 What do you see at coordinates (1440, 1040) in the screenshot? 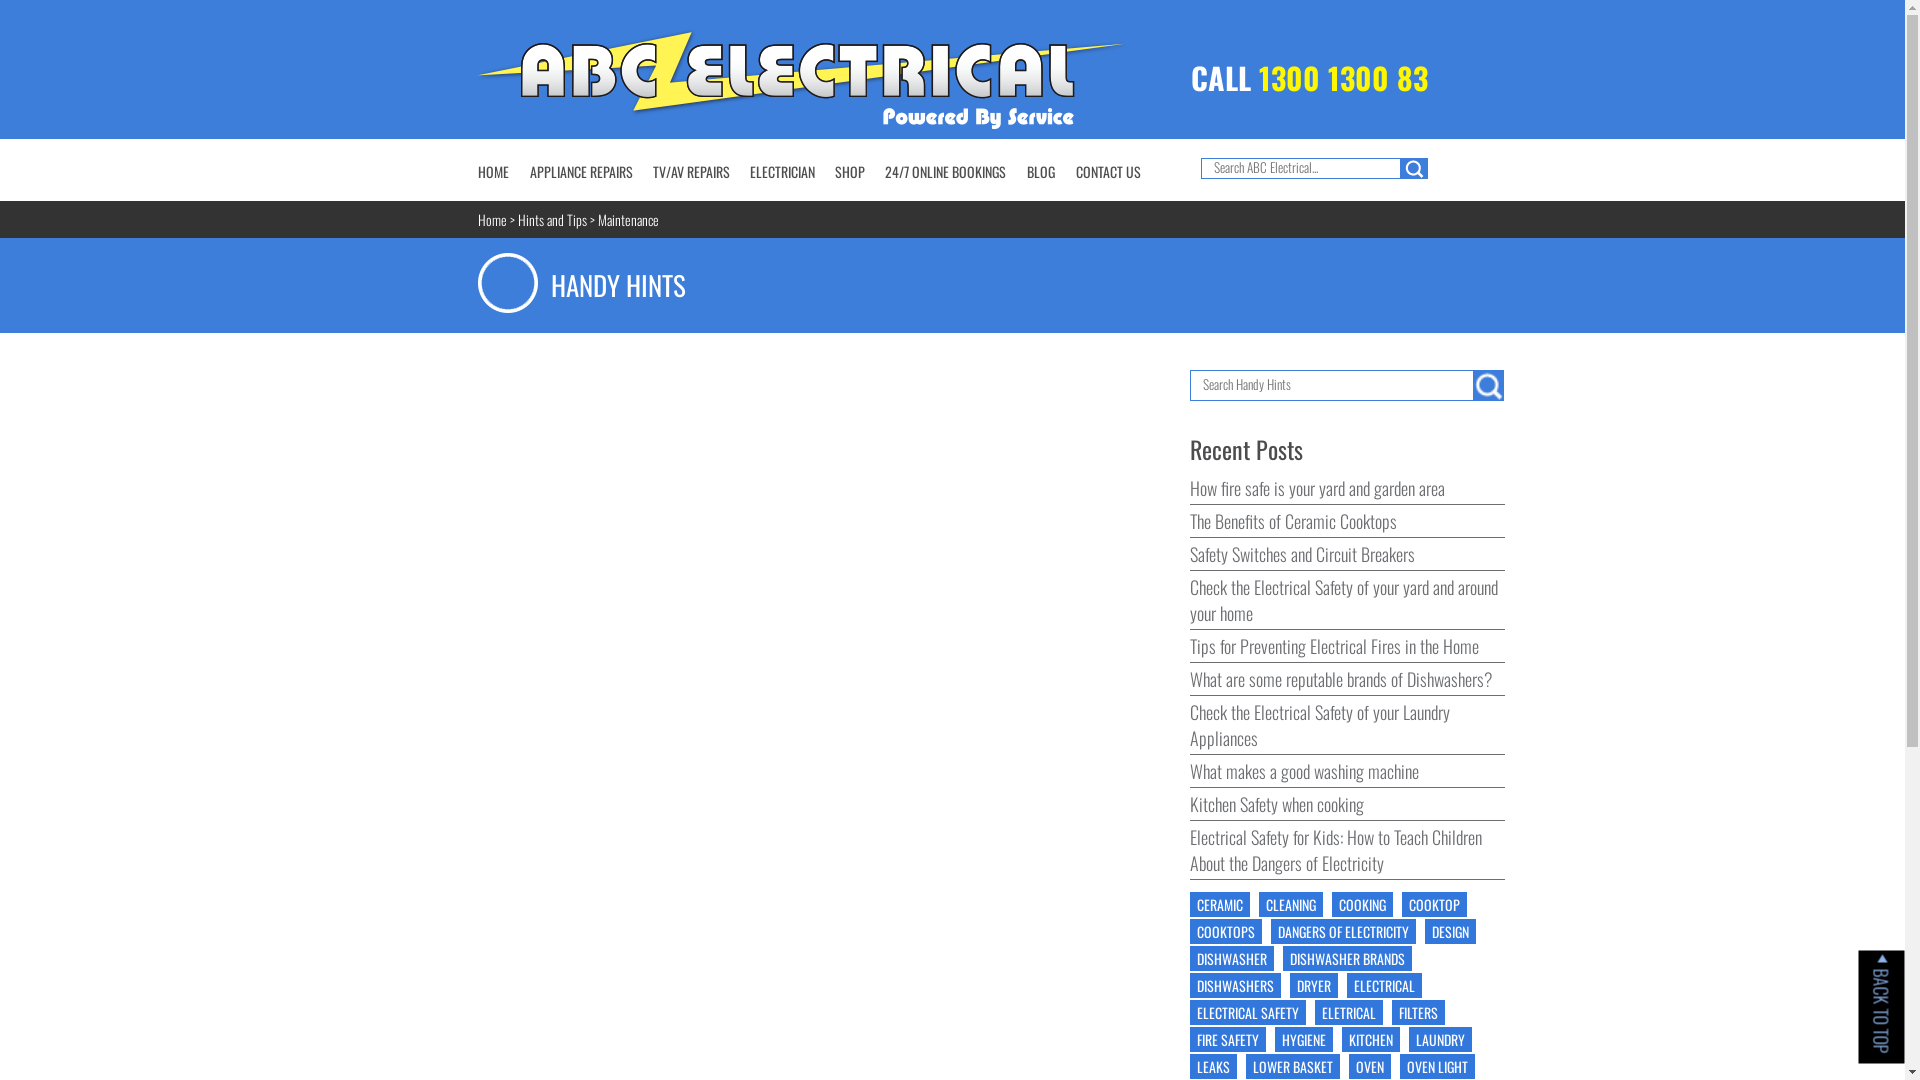
I see `LAUNDRY` at bounding box center [1440, 1040].